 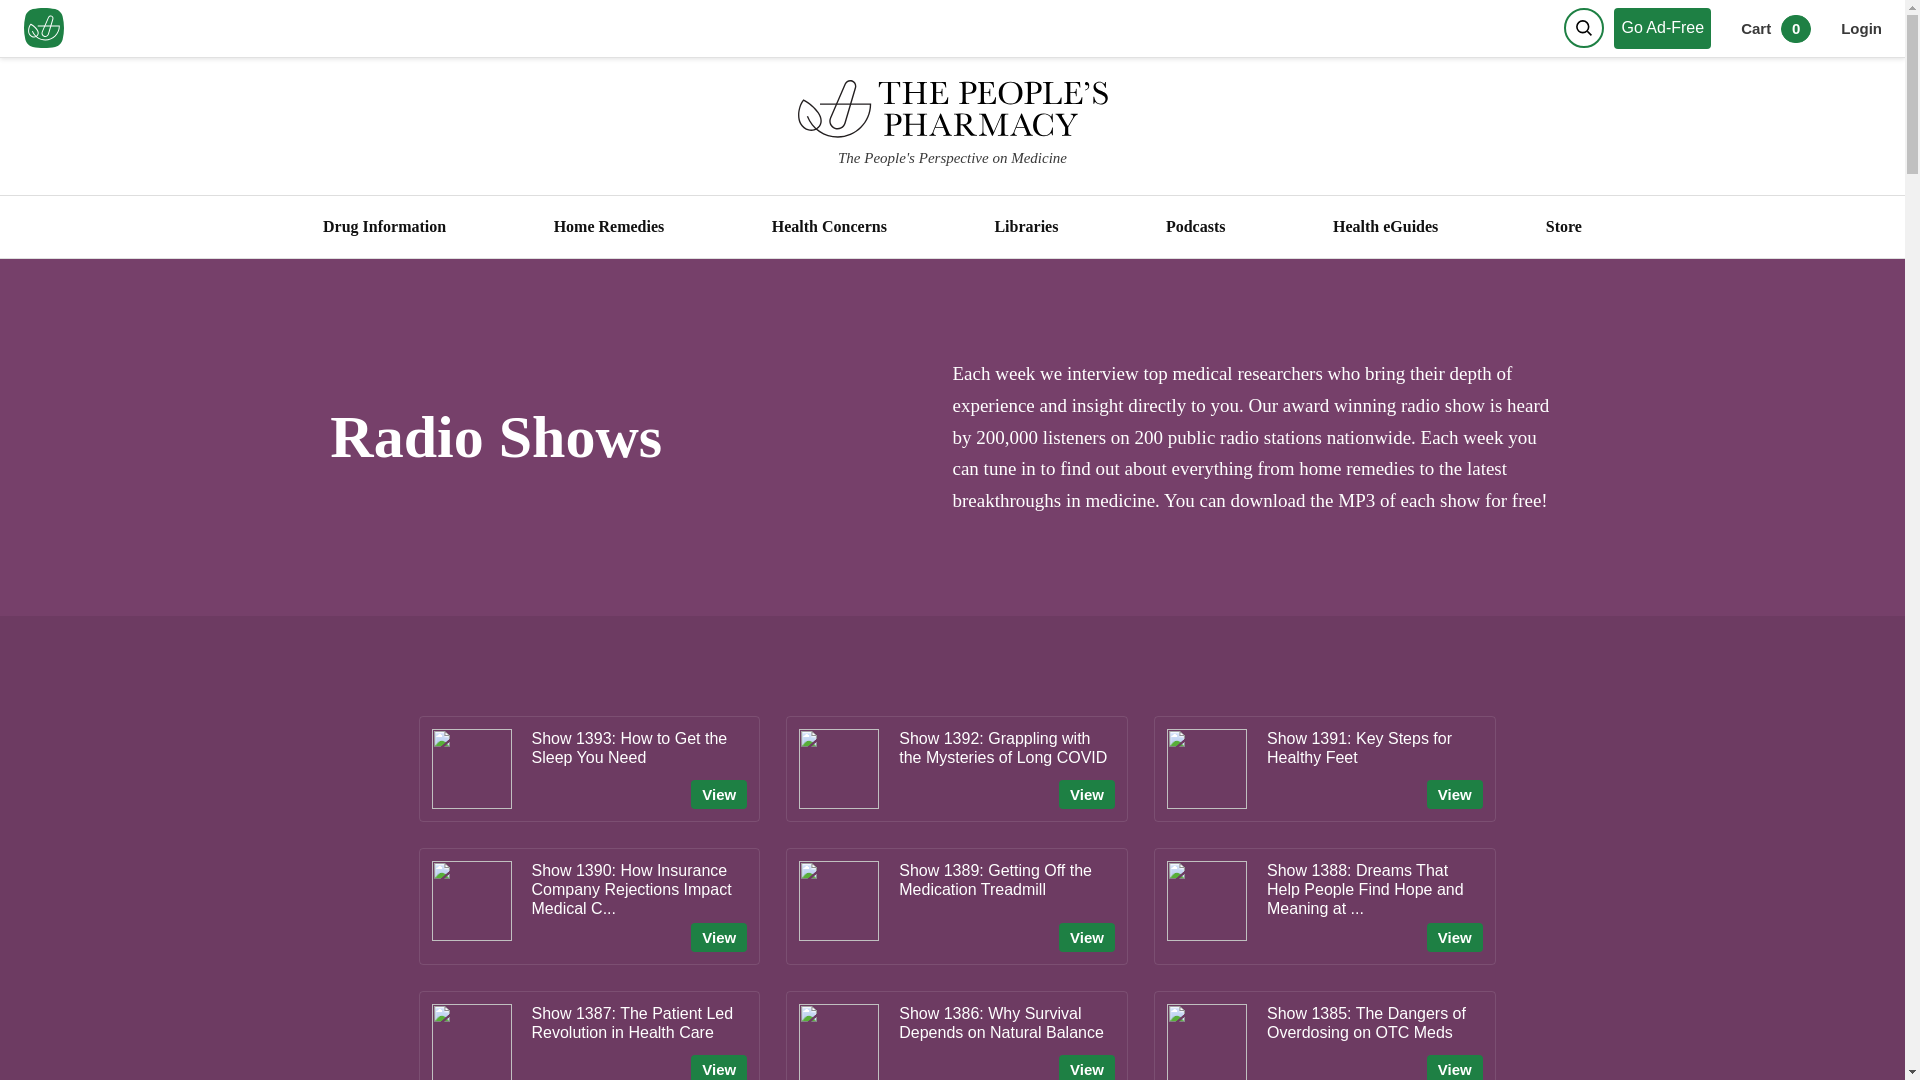 I want to click on View, so click(x=1086, y=1068).